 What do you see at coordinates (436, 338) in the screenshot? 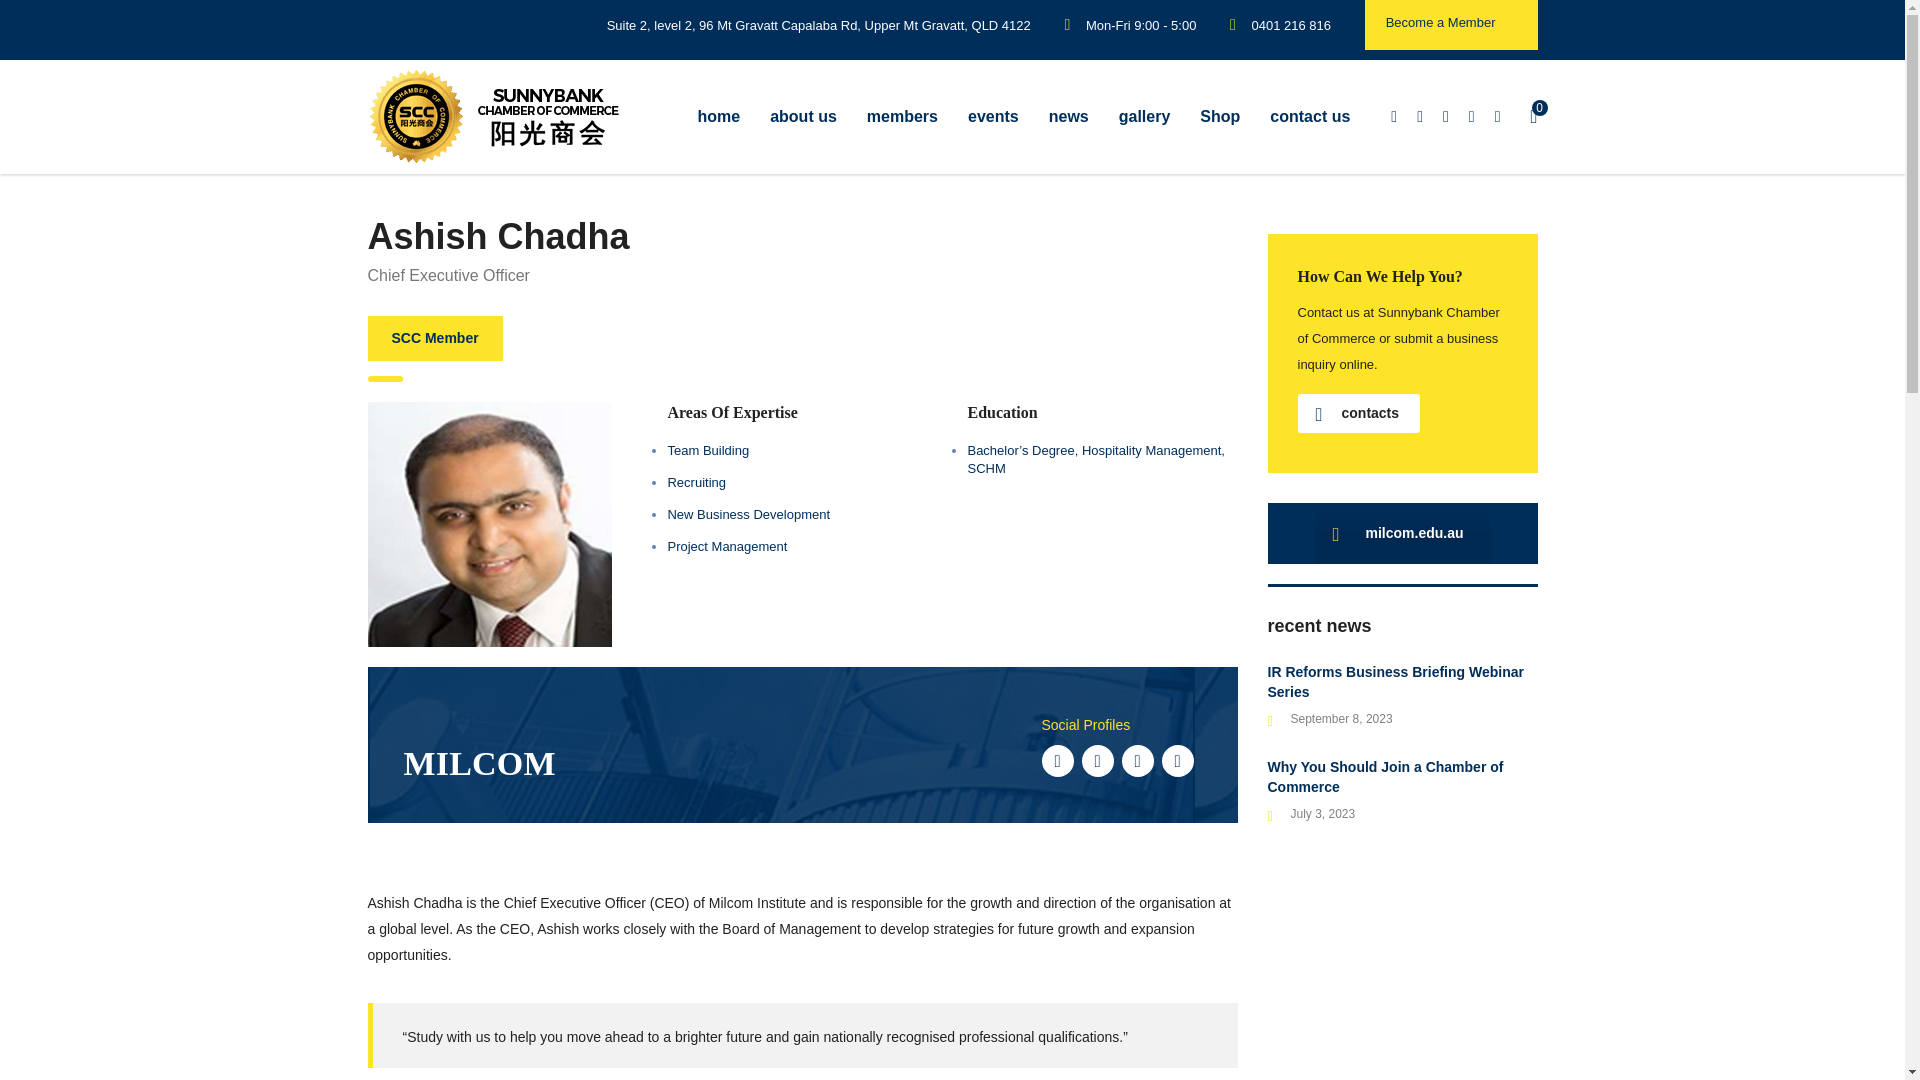
I see `SCC Member` at bounding box center [436, 338].